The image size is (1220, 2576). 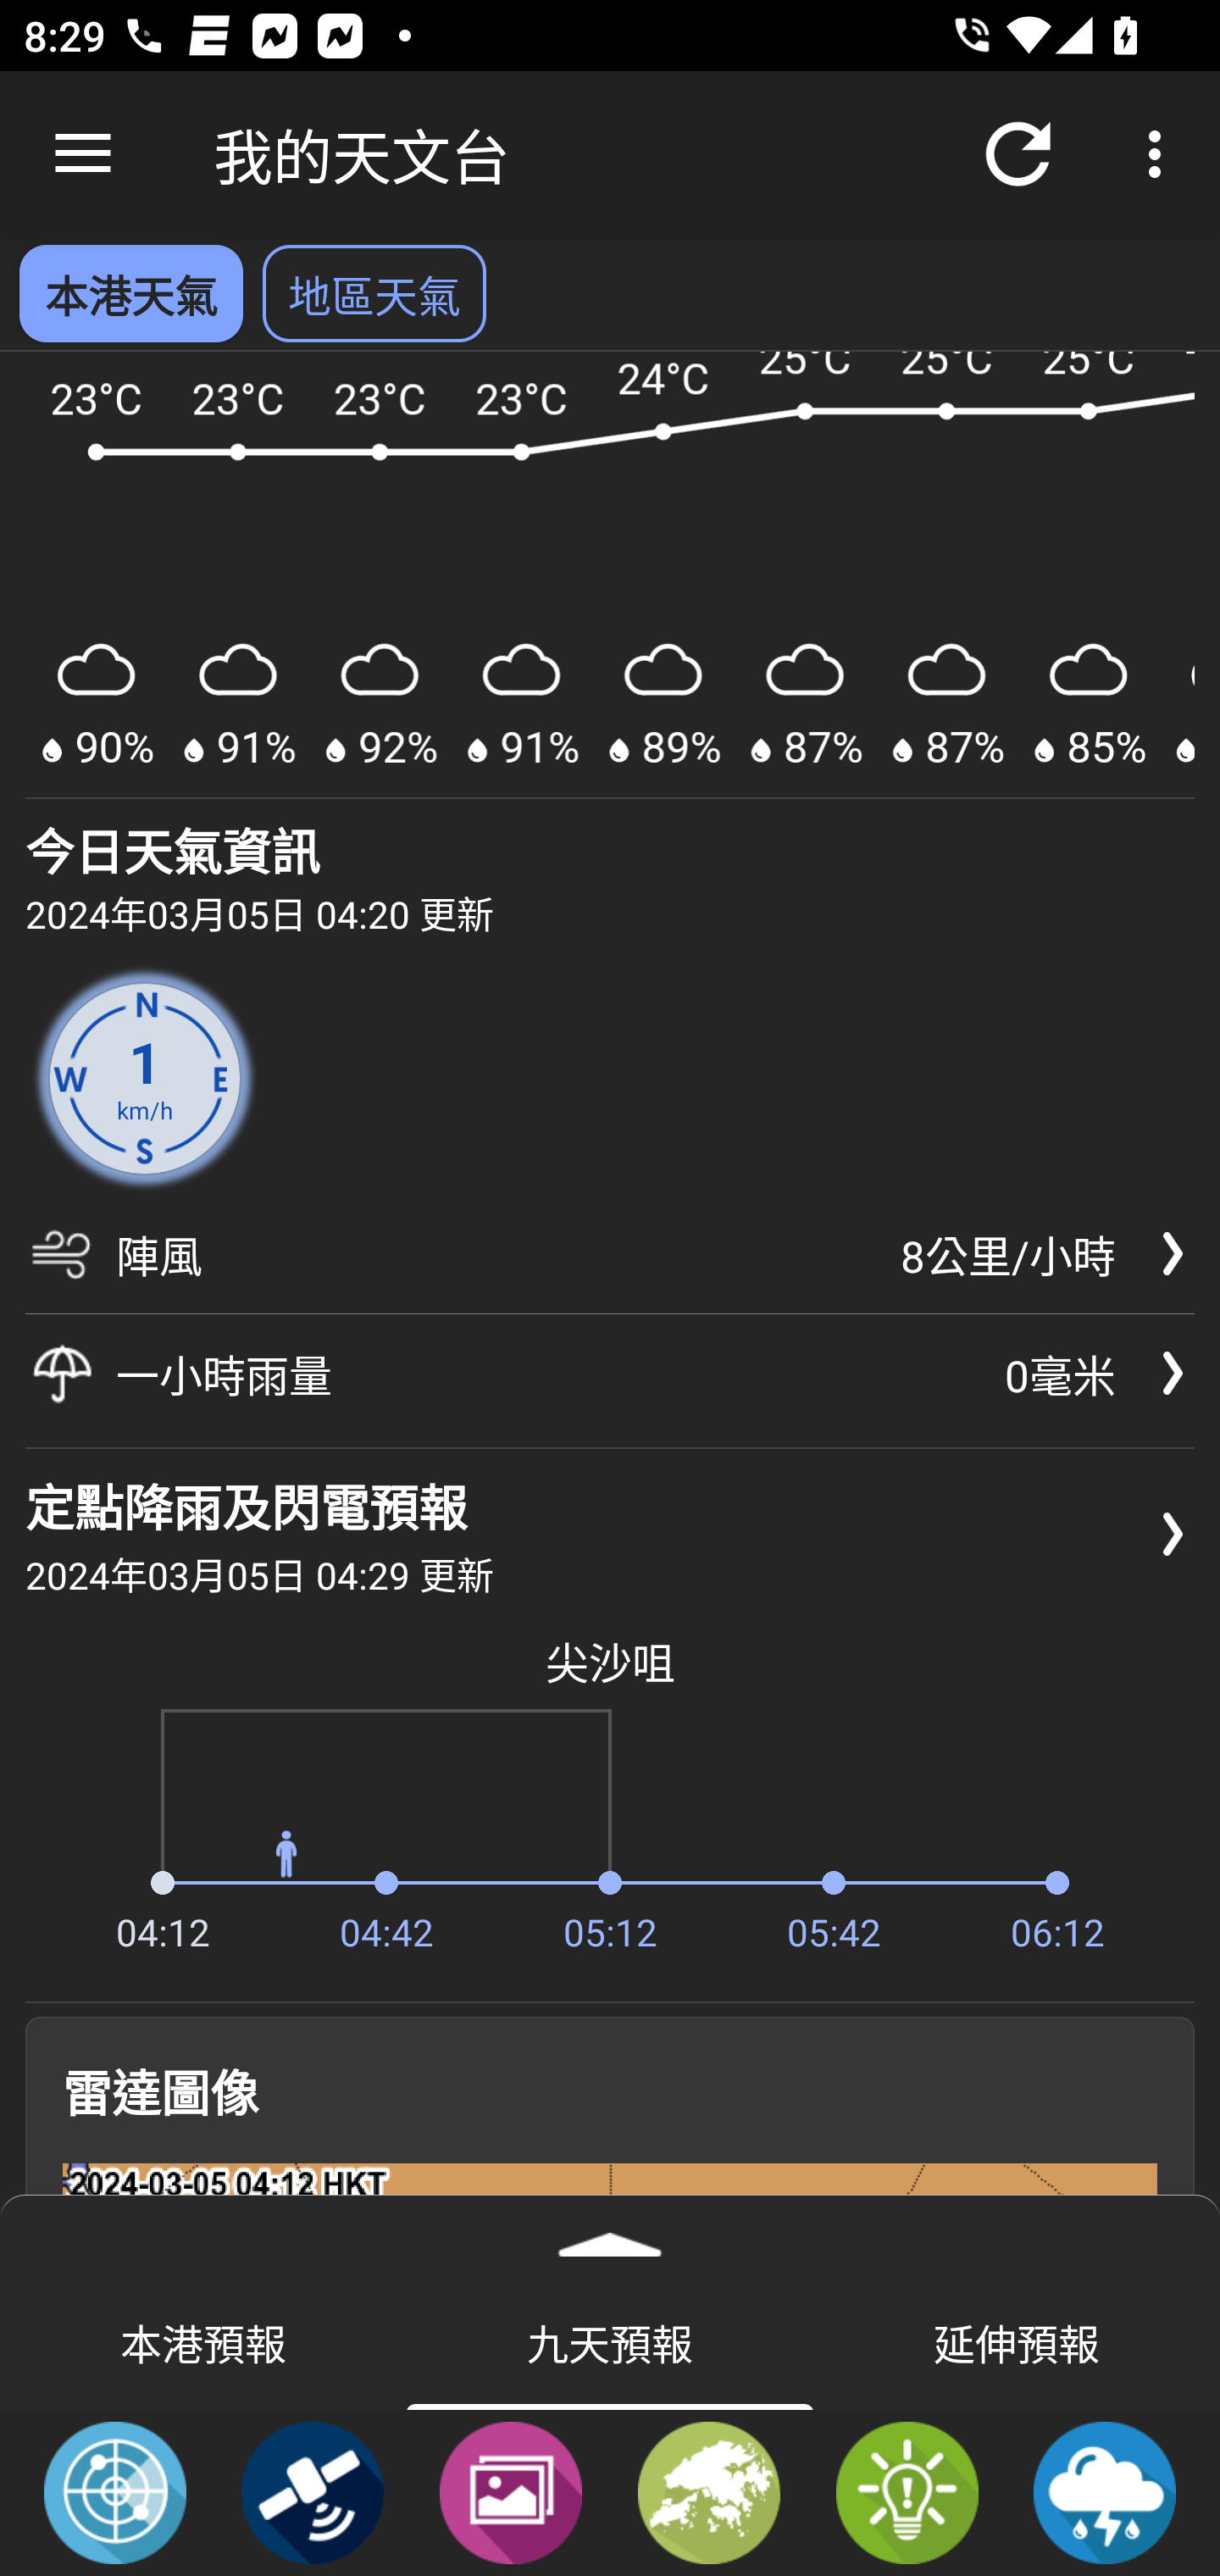 I want to click on 天氣照片, so click(x=510, y=2491).